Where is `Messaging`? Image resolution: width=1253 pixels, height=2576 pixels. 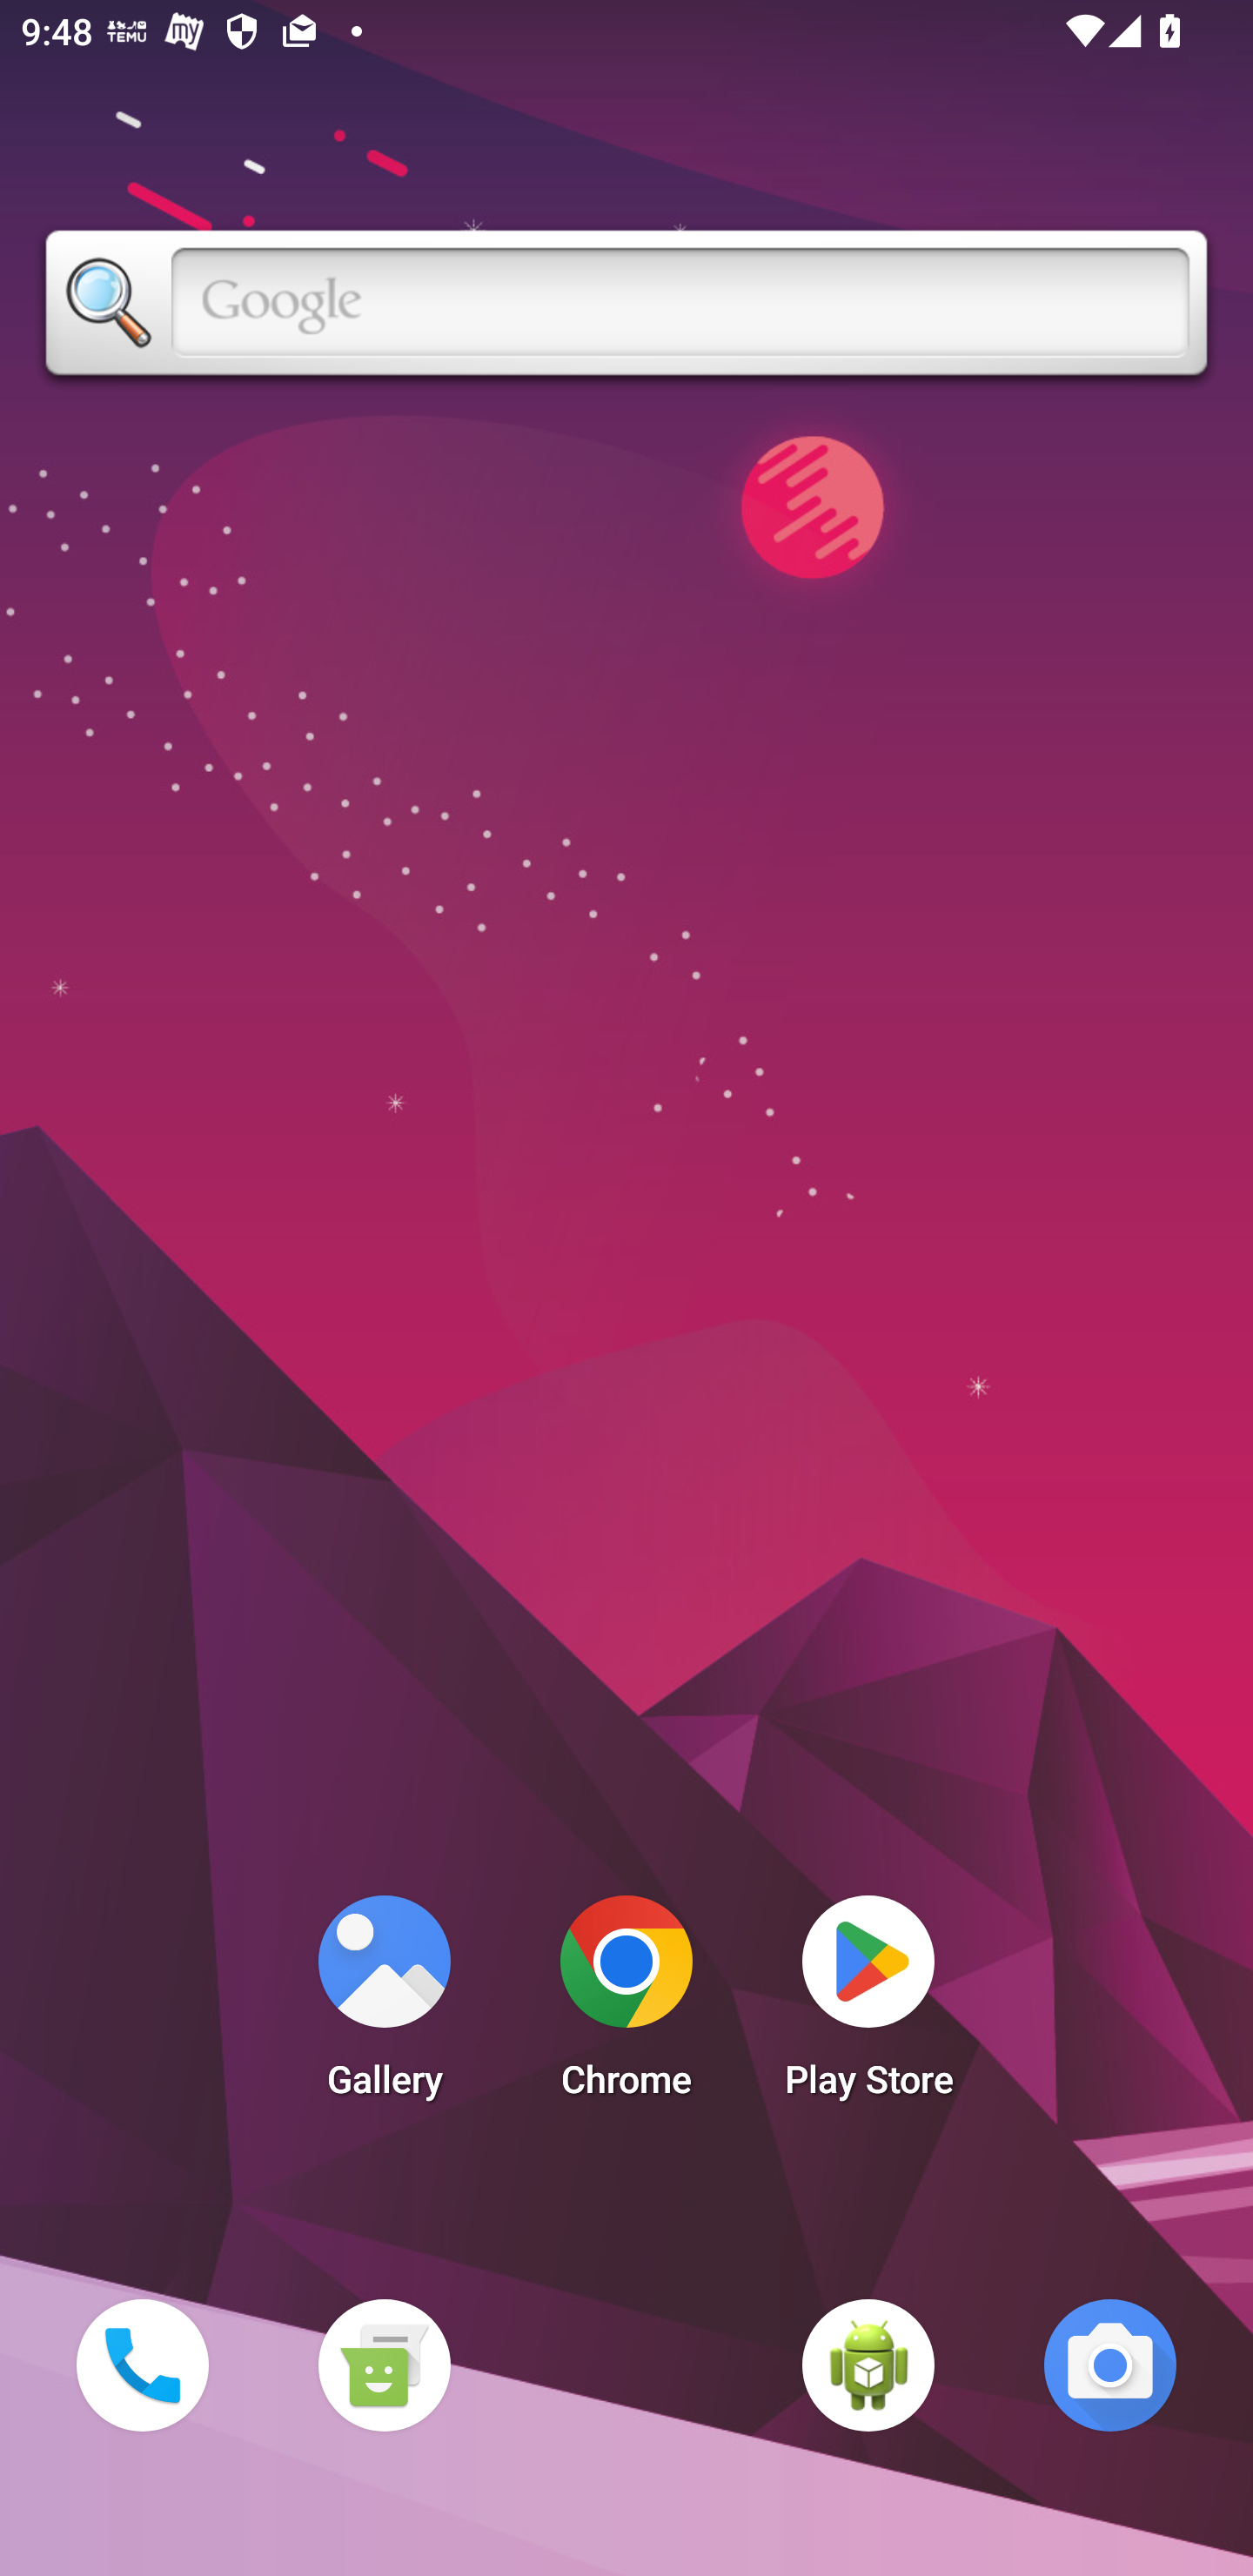 Messaging is located at coordinates (384, 2365).